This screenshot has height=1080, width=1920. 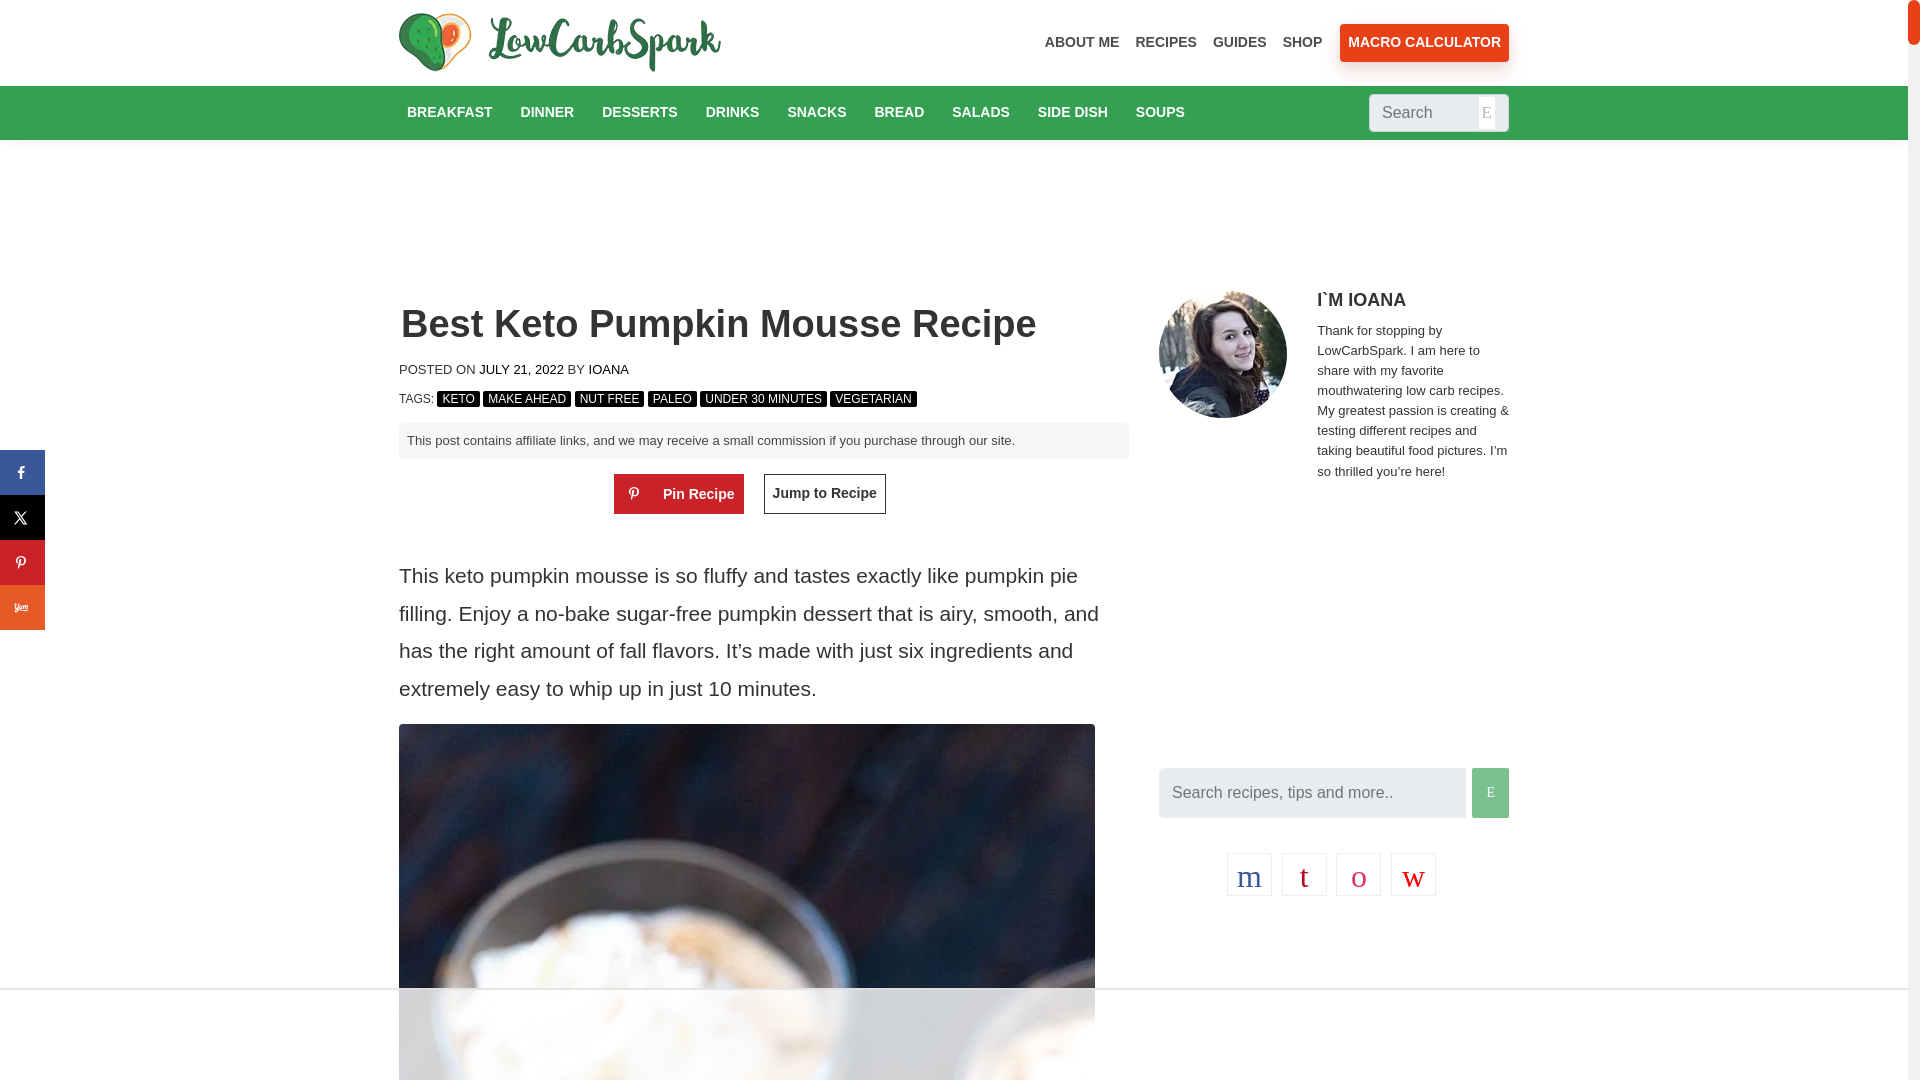 I want to click on MACRO CALCULATOR, so click(x=1424, y=42).